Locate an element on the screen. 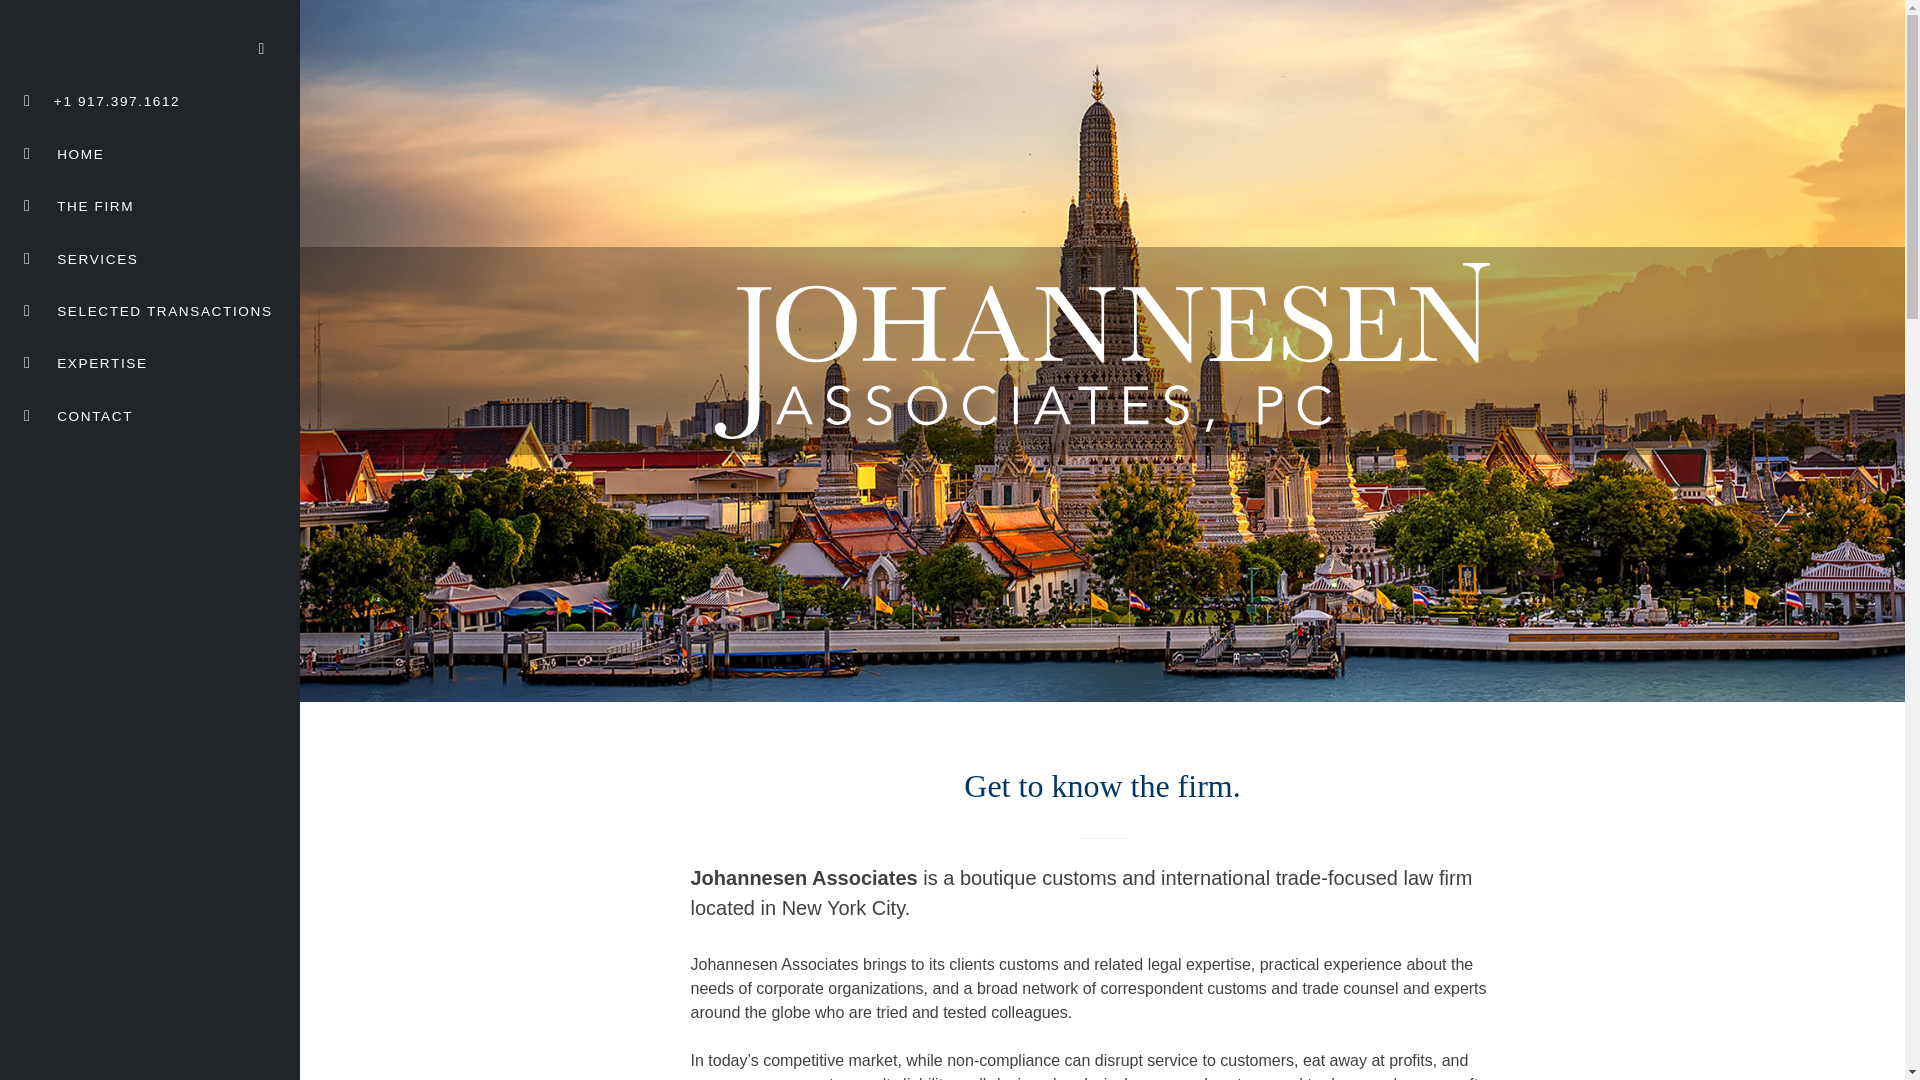 This screenshot has height=1080, width=1920. EXPERTISE is located at coordinates (90, 364).